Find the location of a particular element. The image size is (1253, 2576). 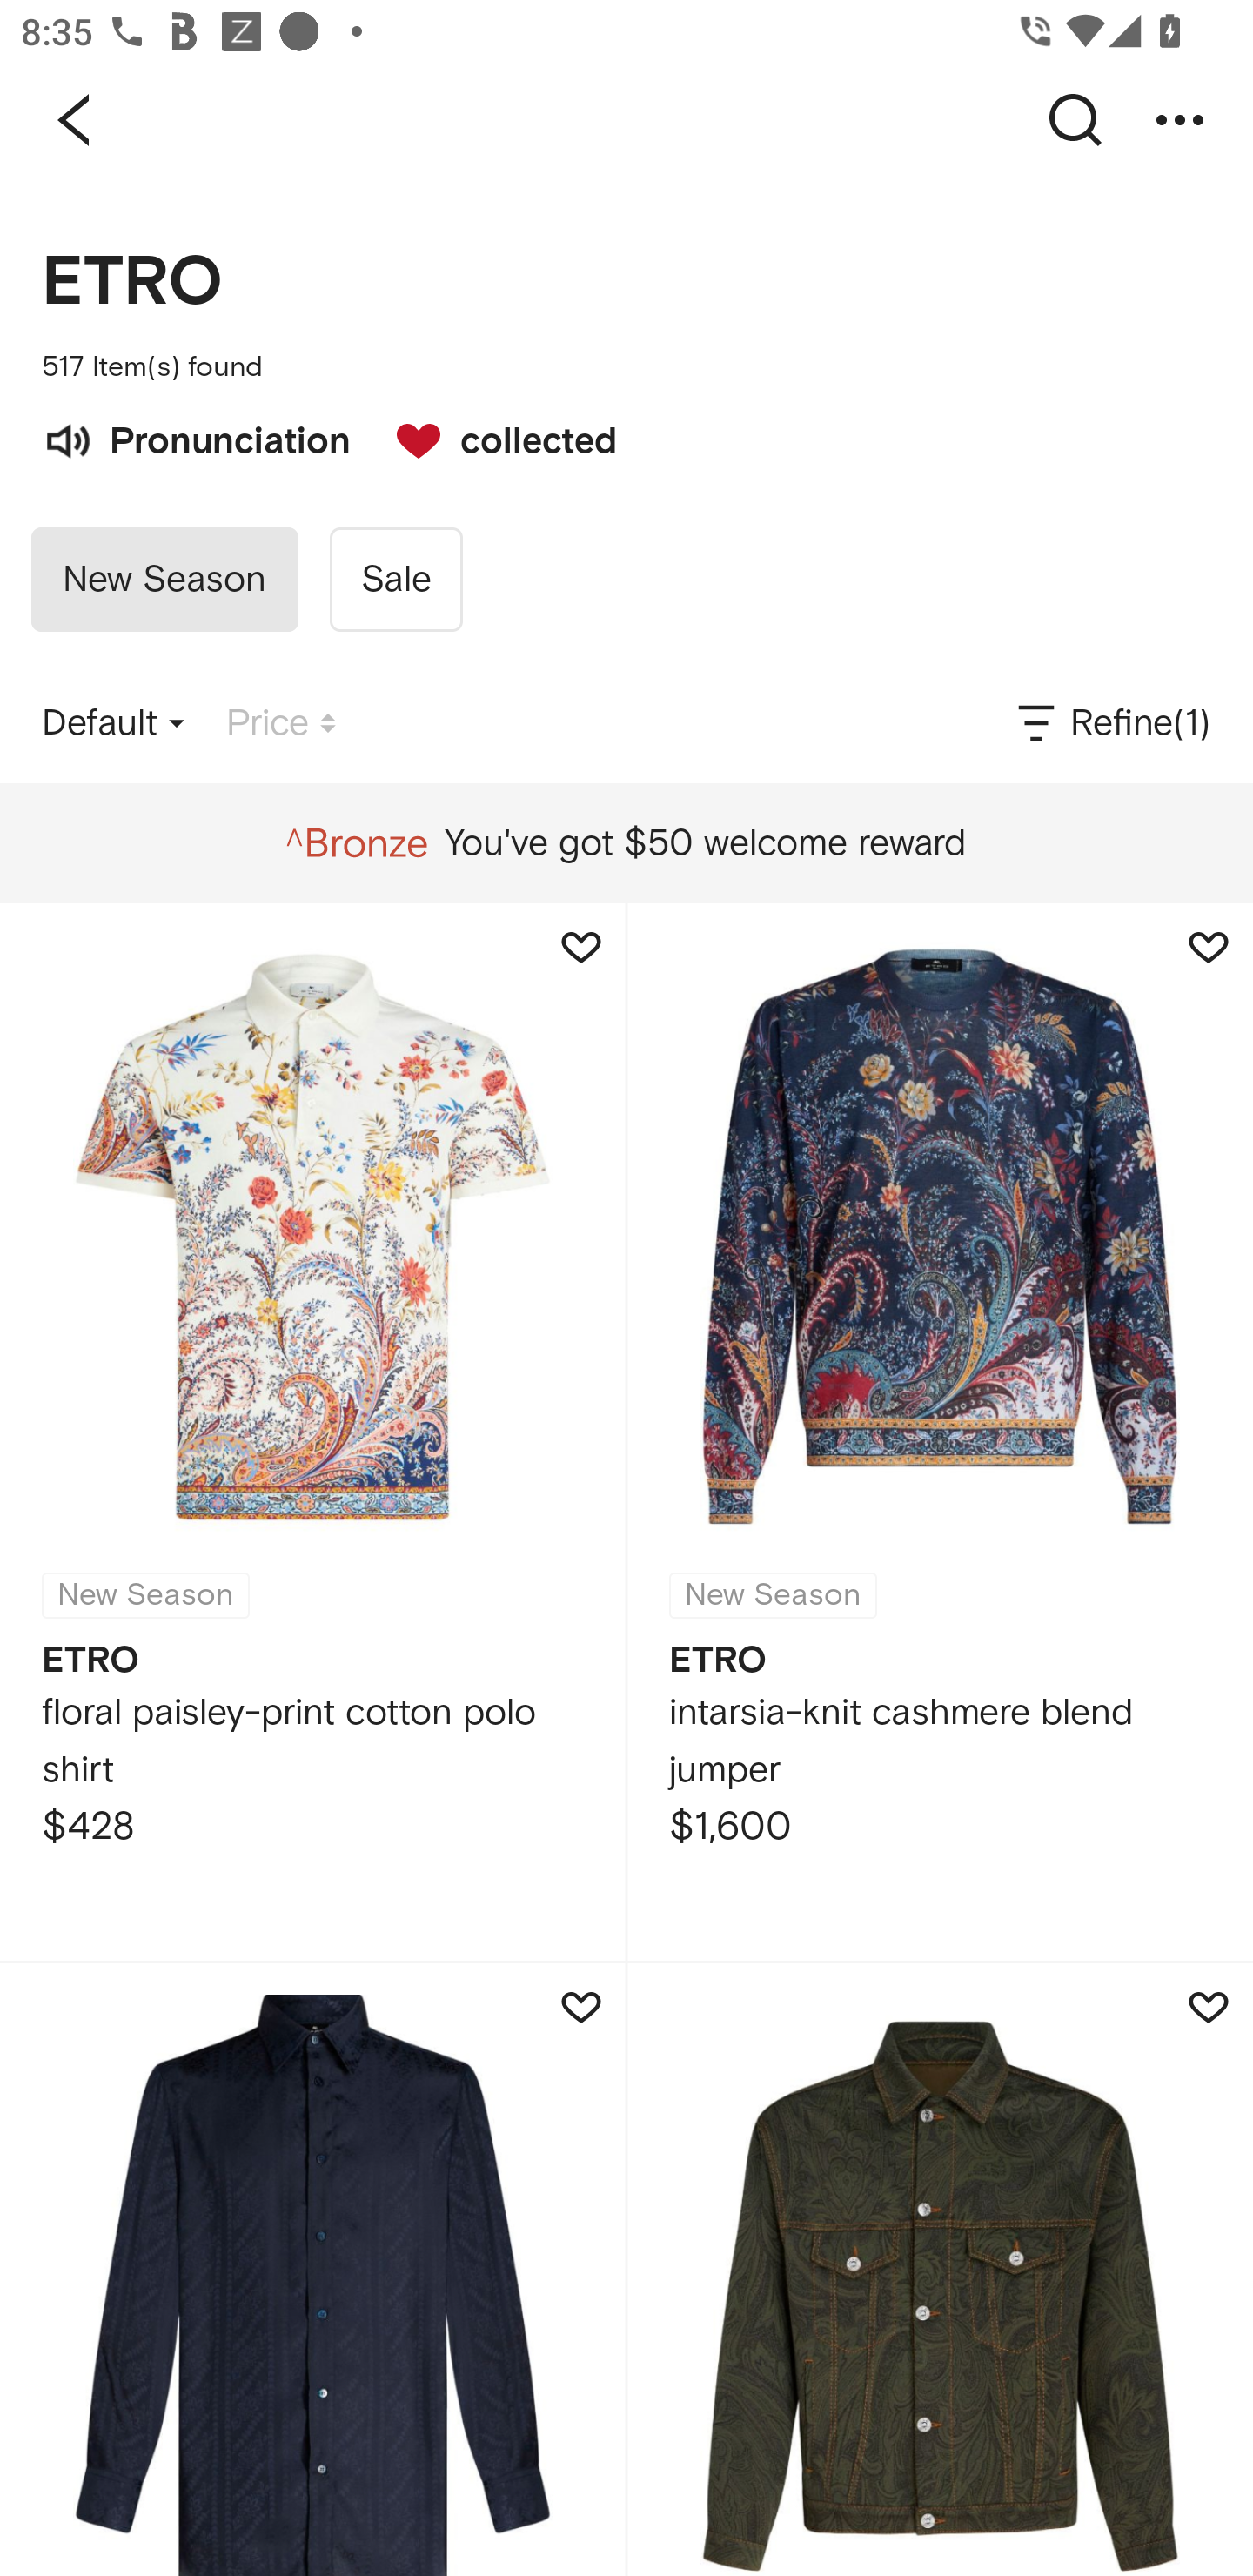

New Season is located at coordinates (164, 580).